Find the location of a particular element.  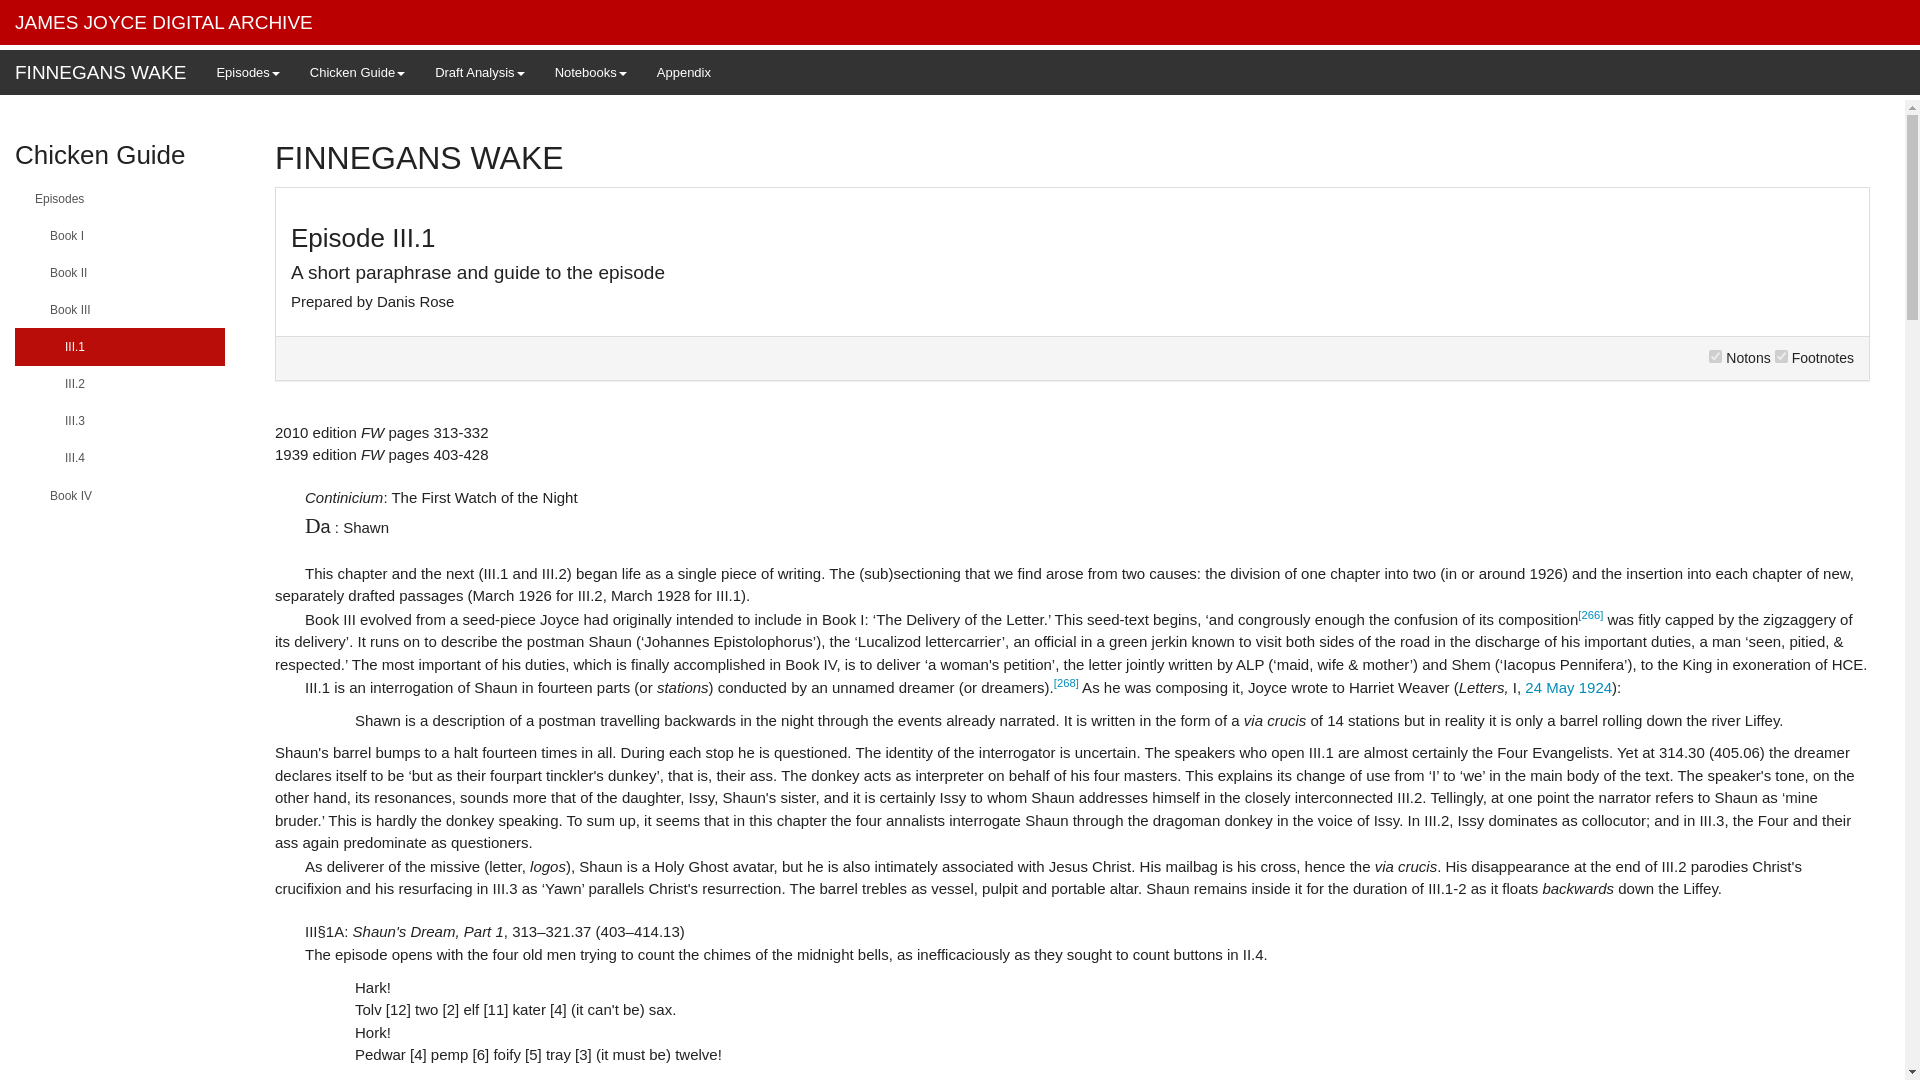

on is located at coordinates (1715, 356).